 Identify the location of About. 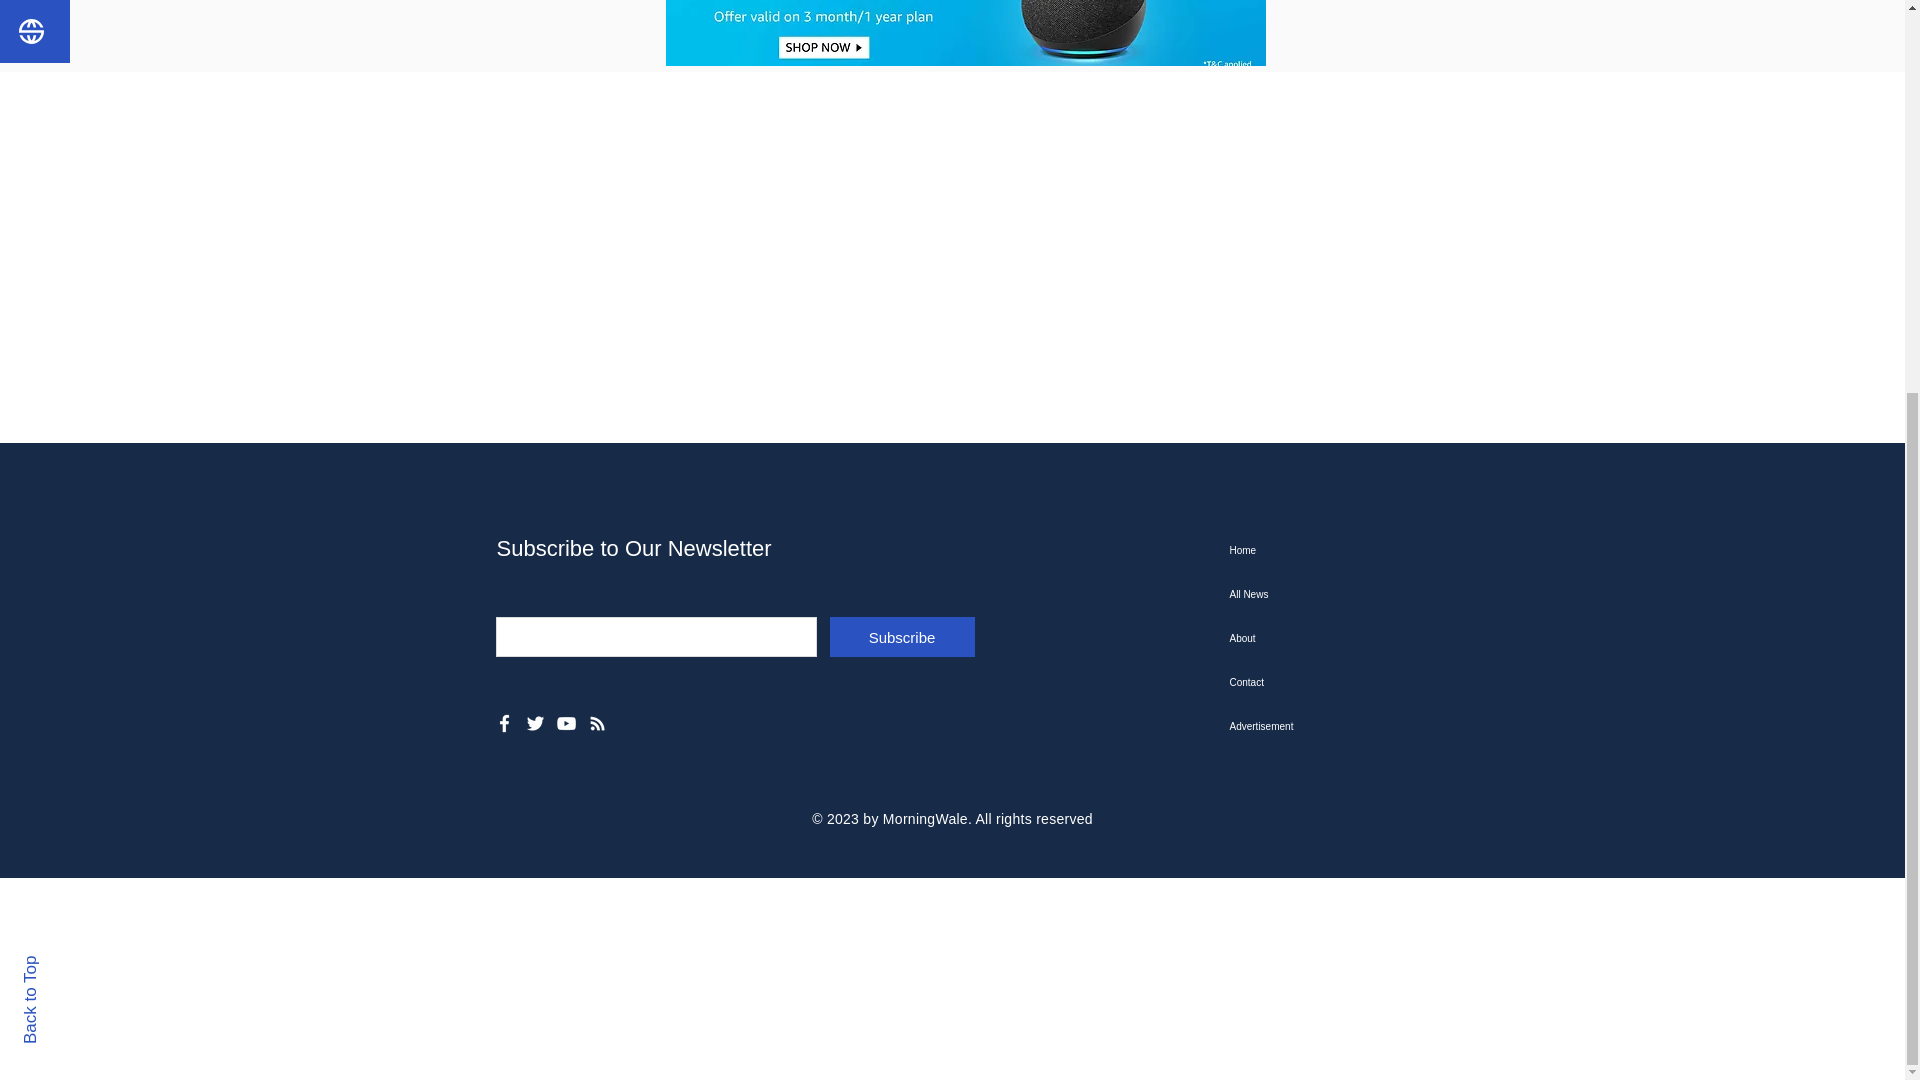
(1331, 638).